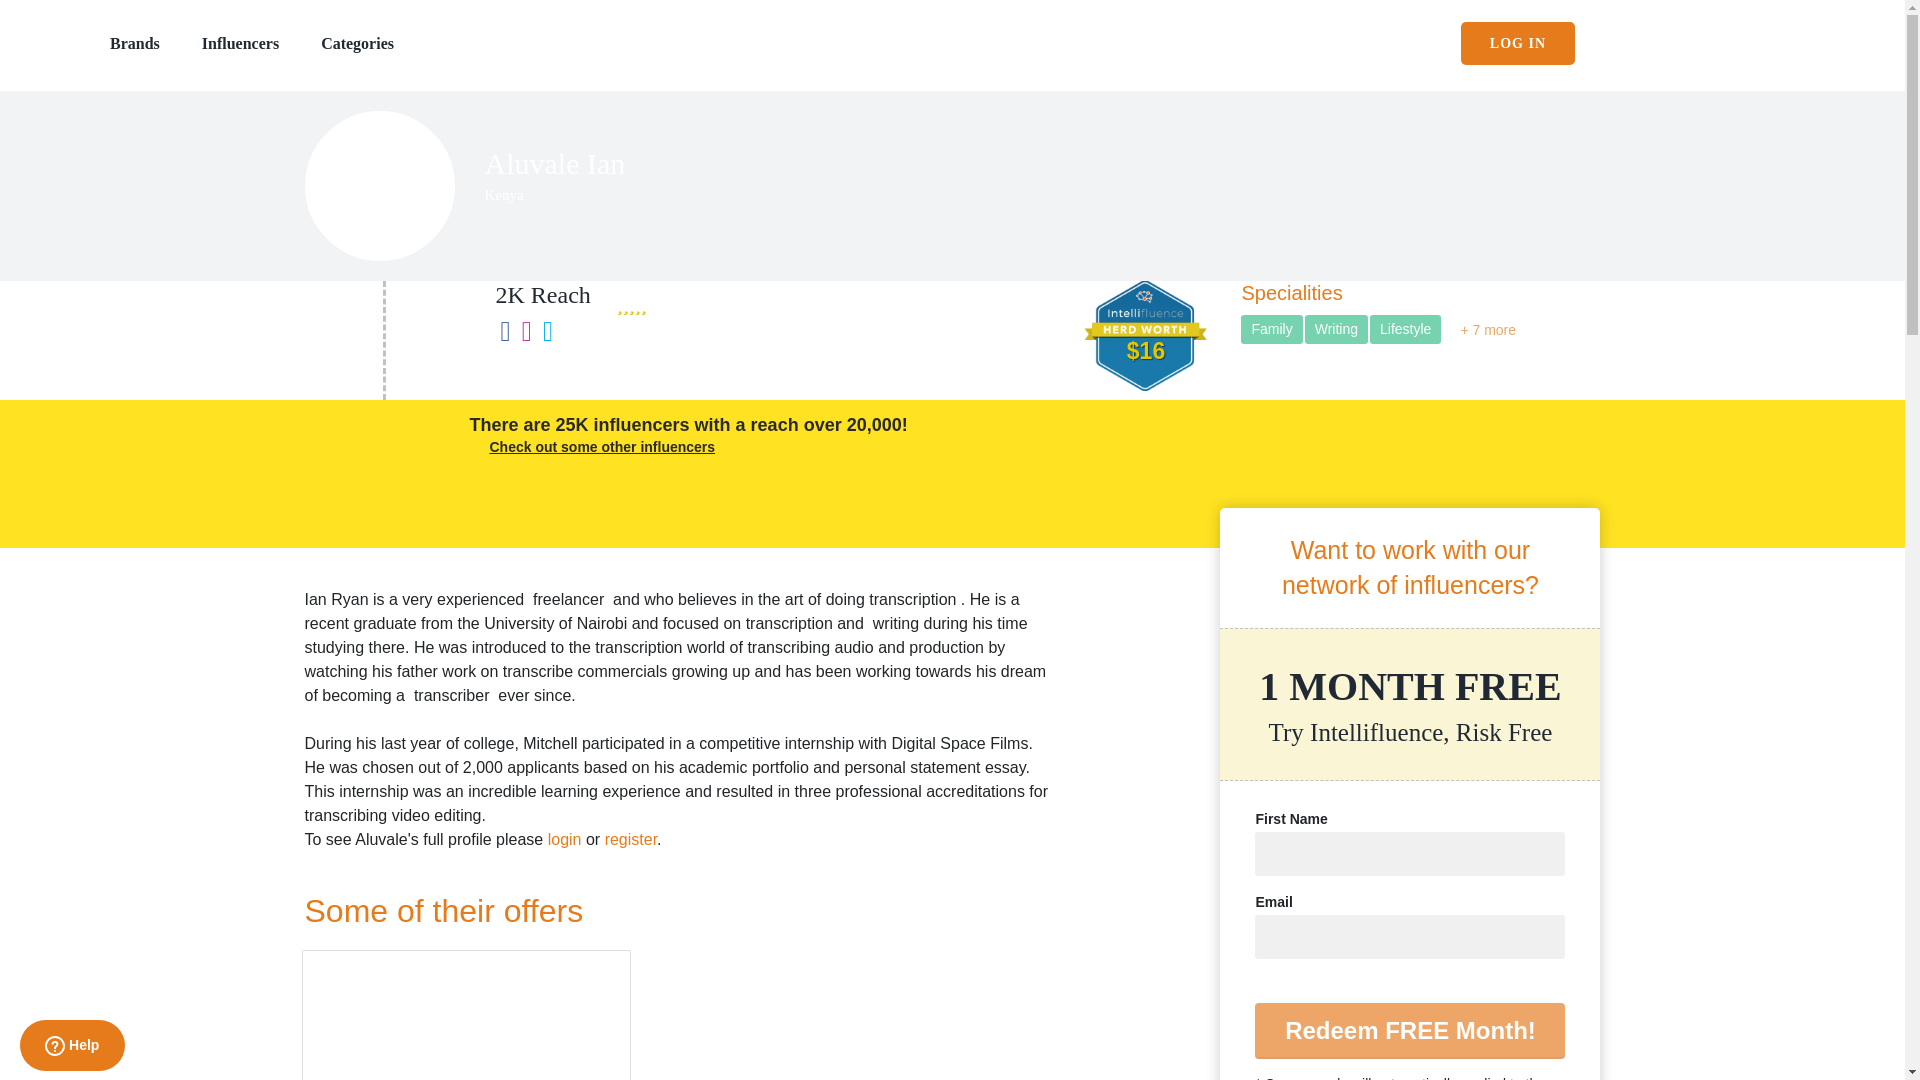 This screenshot has height=1080, width=1920. What do you see at coordinates (1406, 330) in the screenshot?
I see `Lifestyle` at bounding box center [1406, 330].